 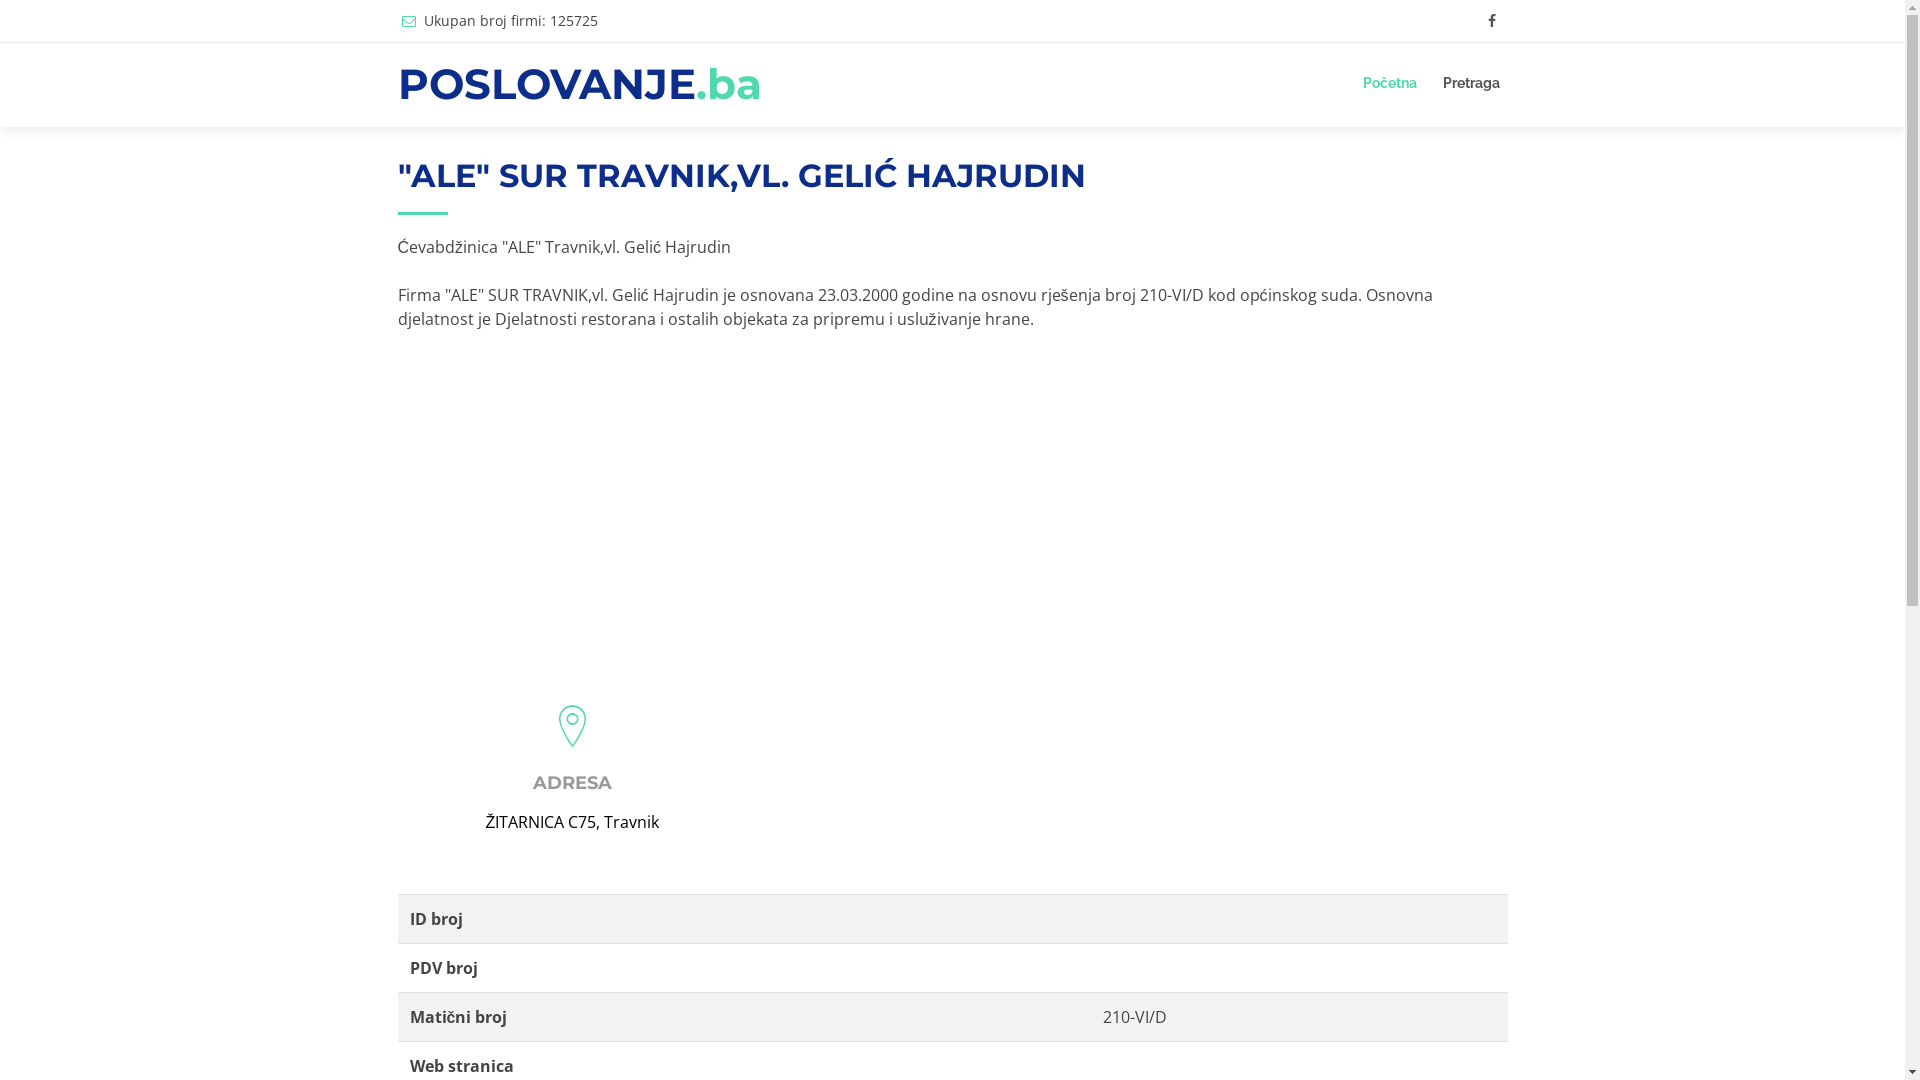 What do you see at coordinates (1470, 84) in the screenshot?
I see `Pretraga` at bounding box center [1470, 84].